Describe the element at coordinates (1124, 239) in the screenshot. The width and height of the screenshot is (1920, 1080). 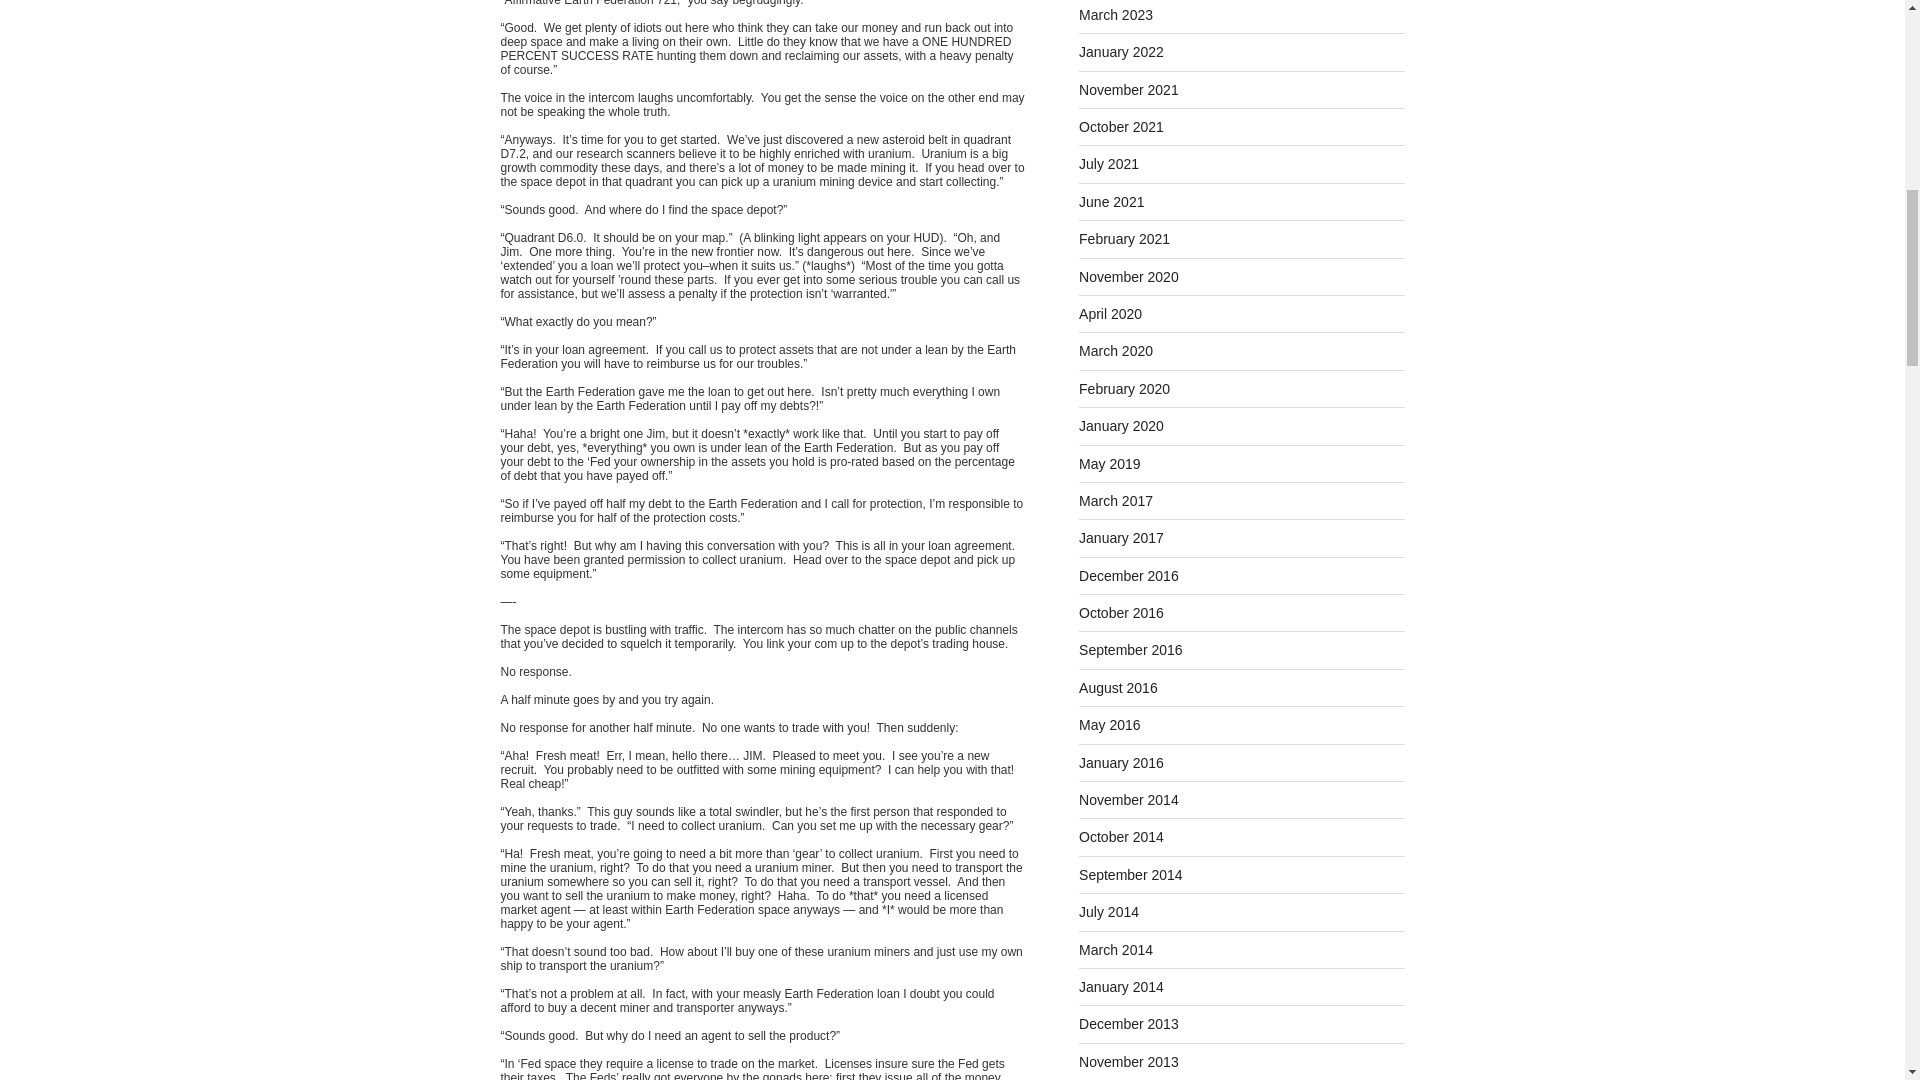
I see `February 2021` at that location.